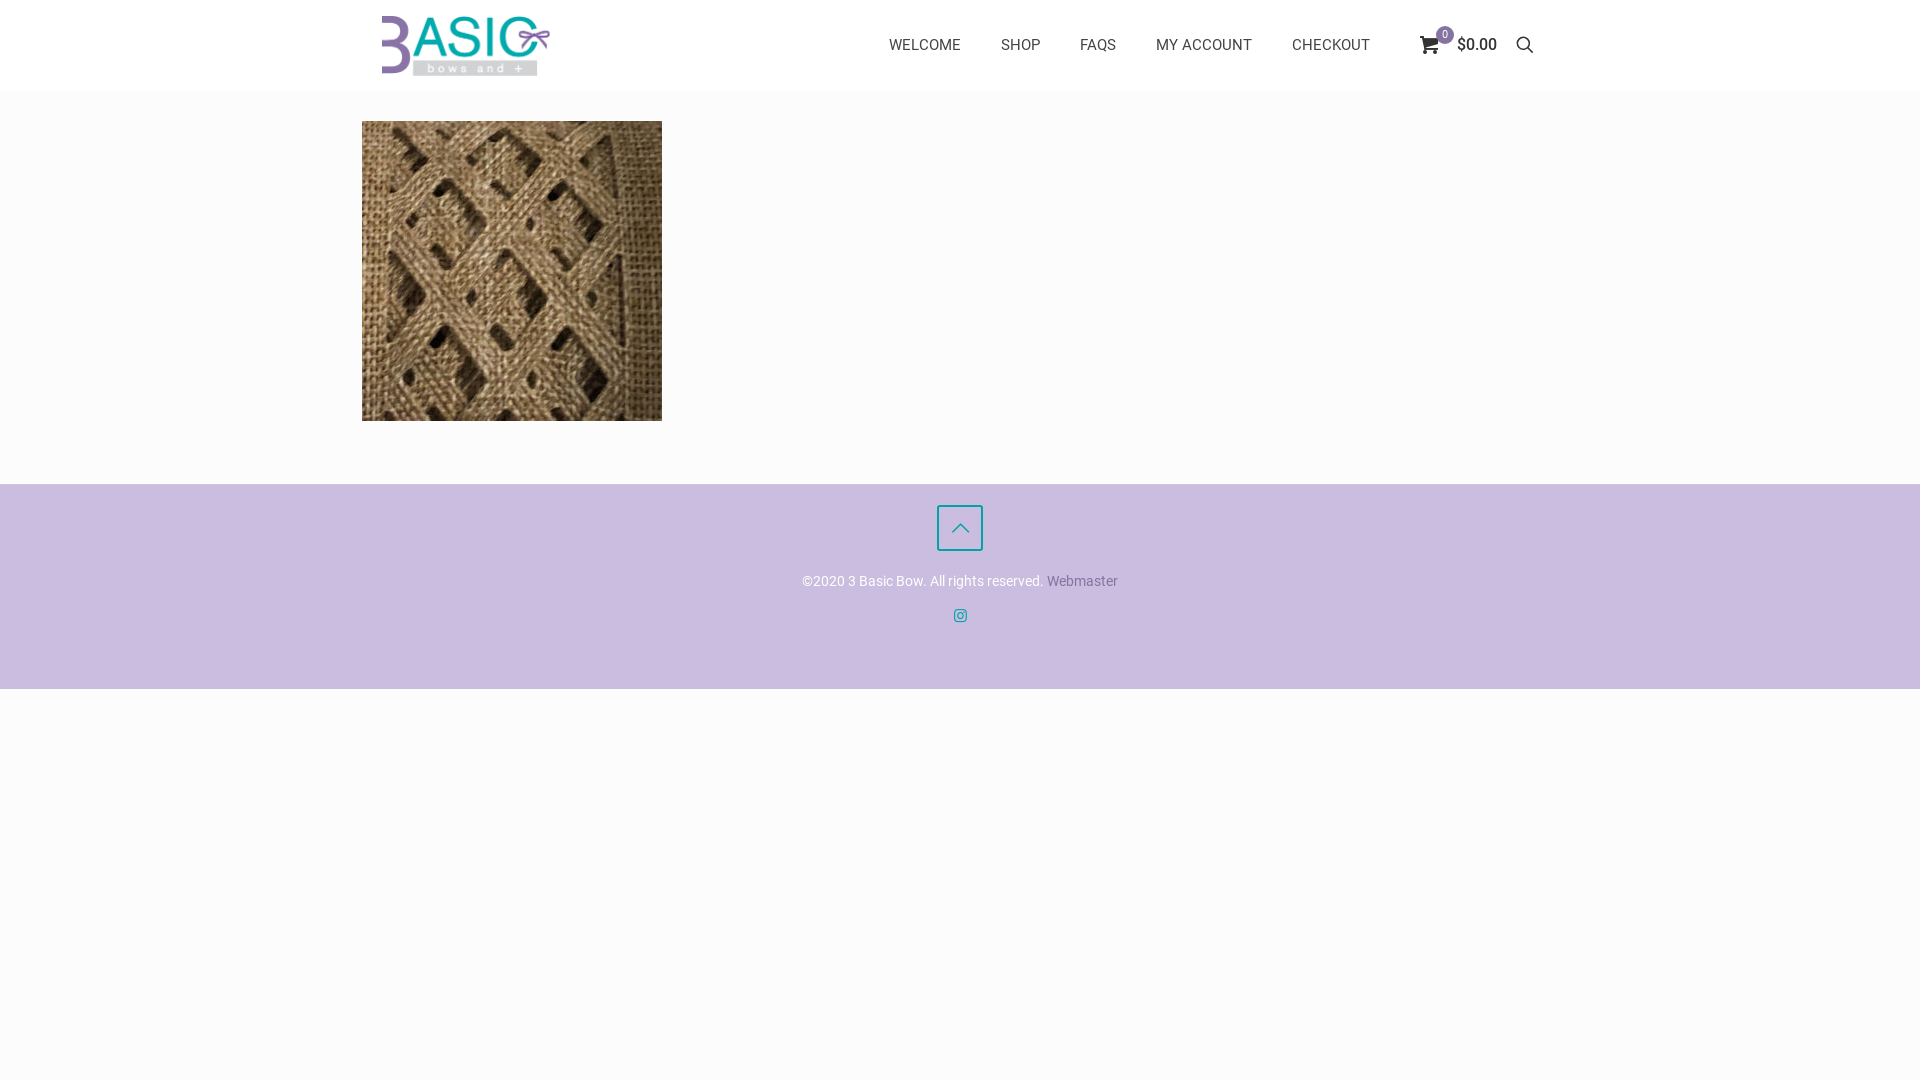 This screenshot has width=1920, height=1080. Describe the element at coordinates (466, 45) in the screenshot. I see `3 Basic Bow` at that location.